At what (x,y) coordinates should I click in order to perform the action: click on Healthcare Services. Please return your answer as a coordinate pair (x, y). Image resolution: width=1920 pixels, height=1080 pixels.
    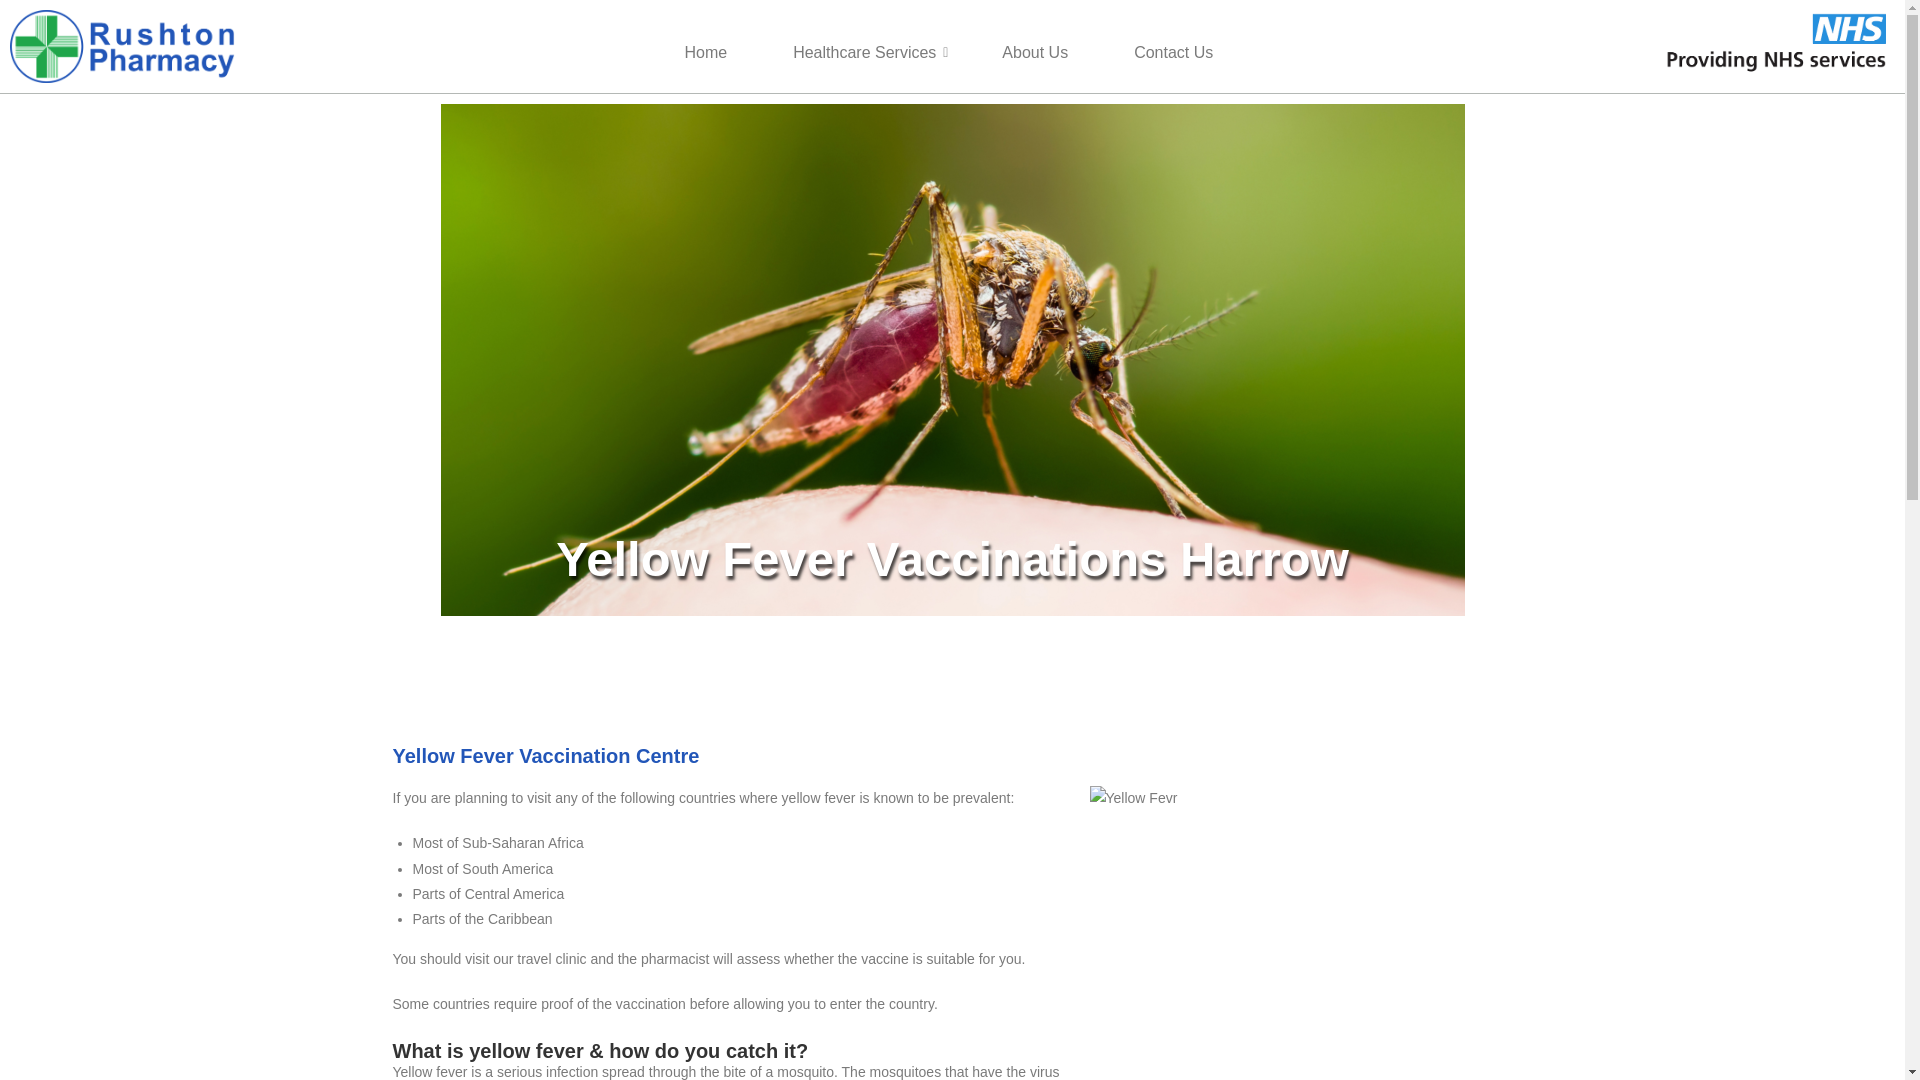
    Looking at the image, I should click on (864, 54).